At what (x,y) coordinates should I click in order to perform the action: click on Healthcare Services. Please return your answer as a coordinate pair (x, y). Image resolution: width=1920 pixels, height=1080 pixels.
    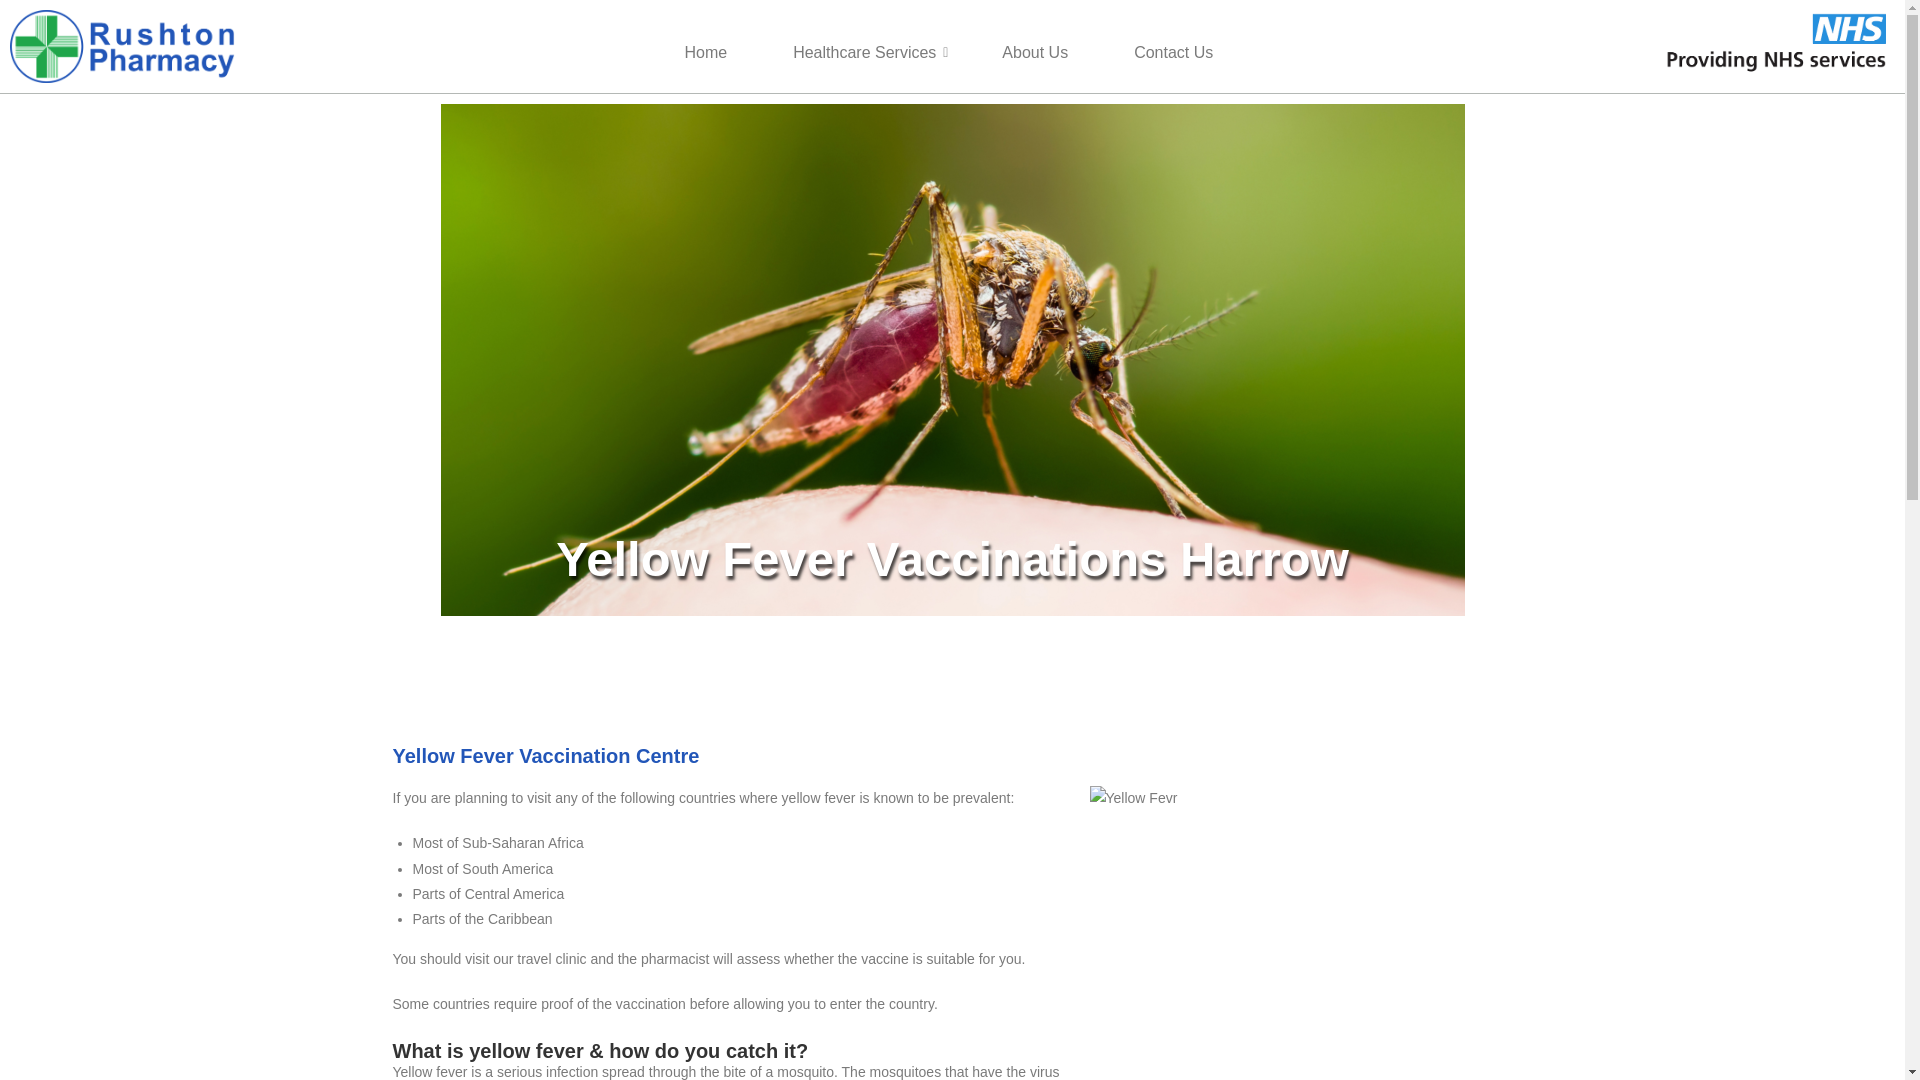
    Looking at the image, I should click on (864, 54).